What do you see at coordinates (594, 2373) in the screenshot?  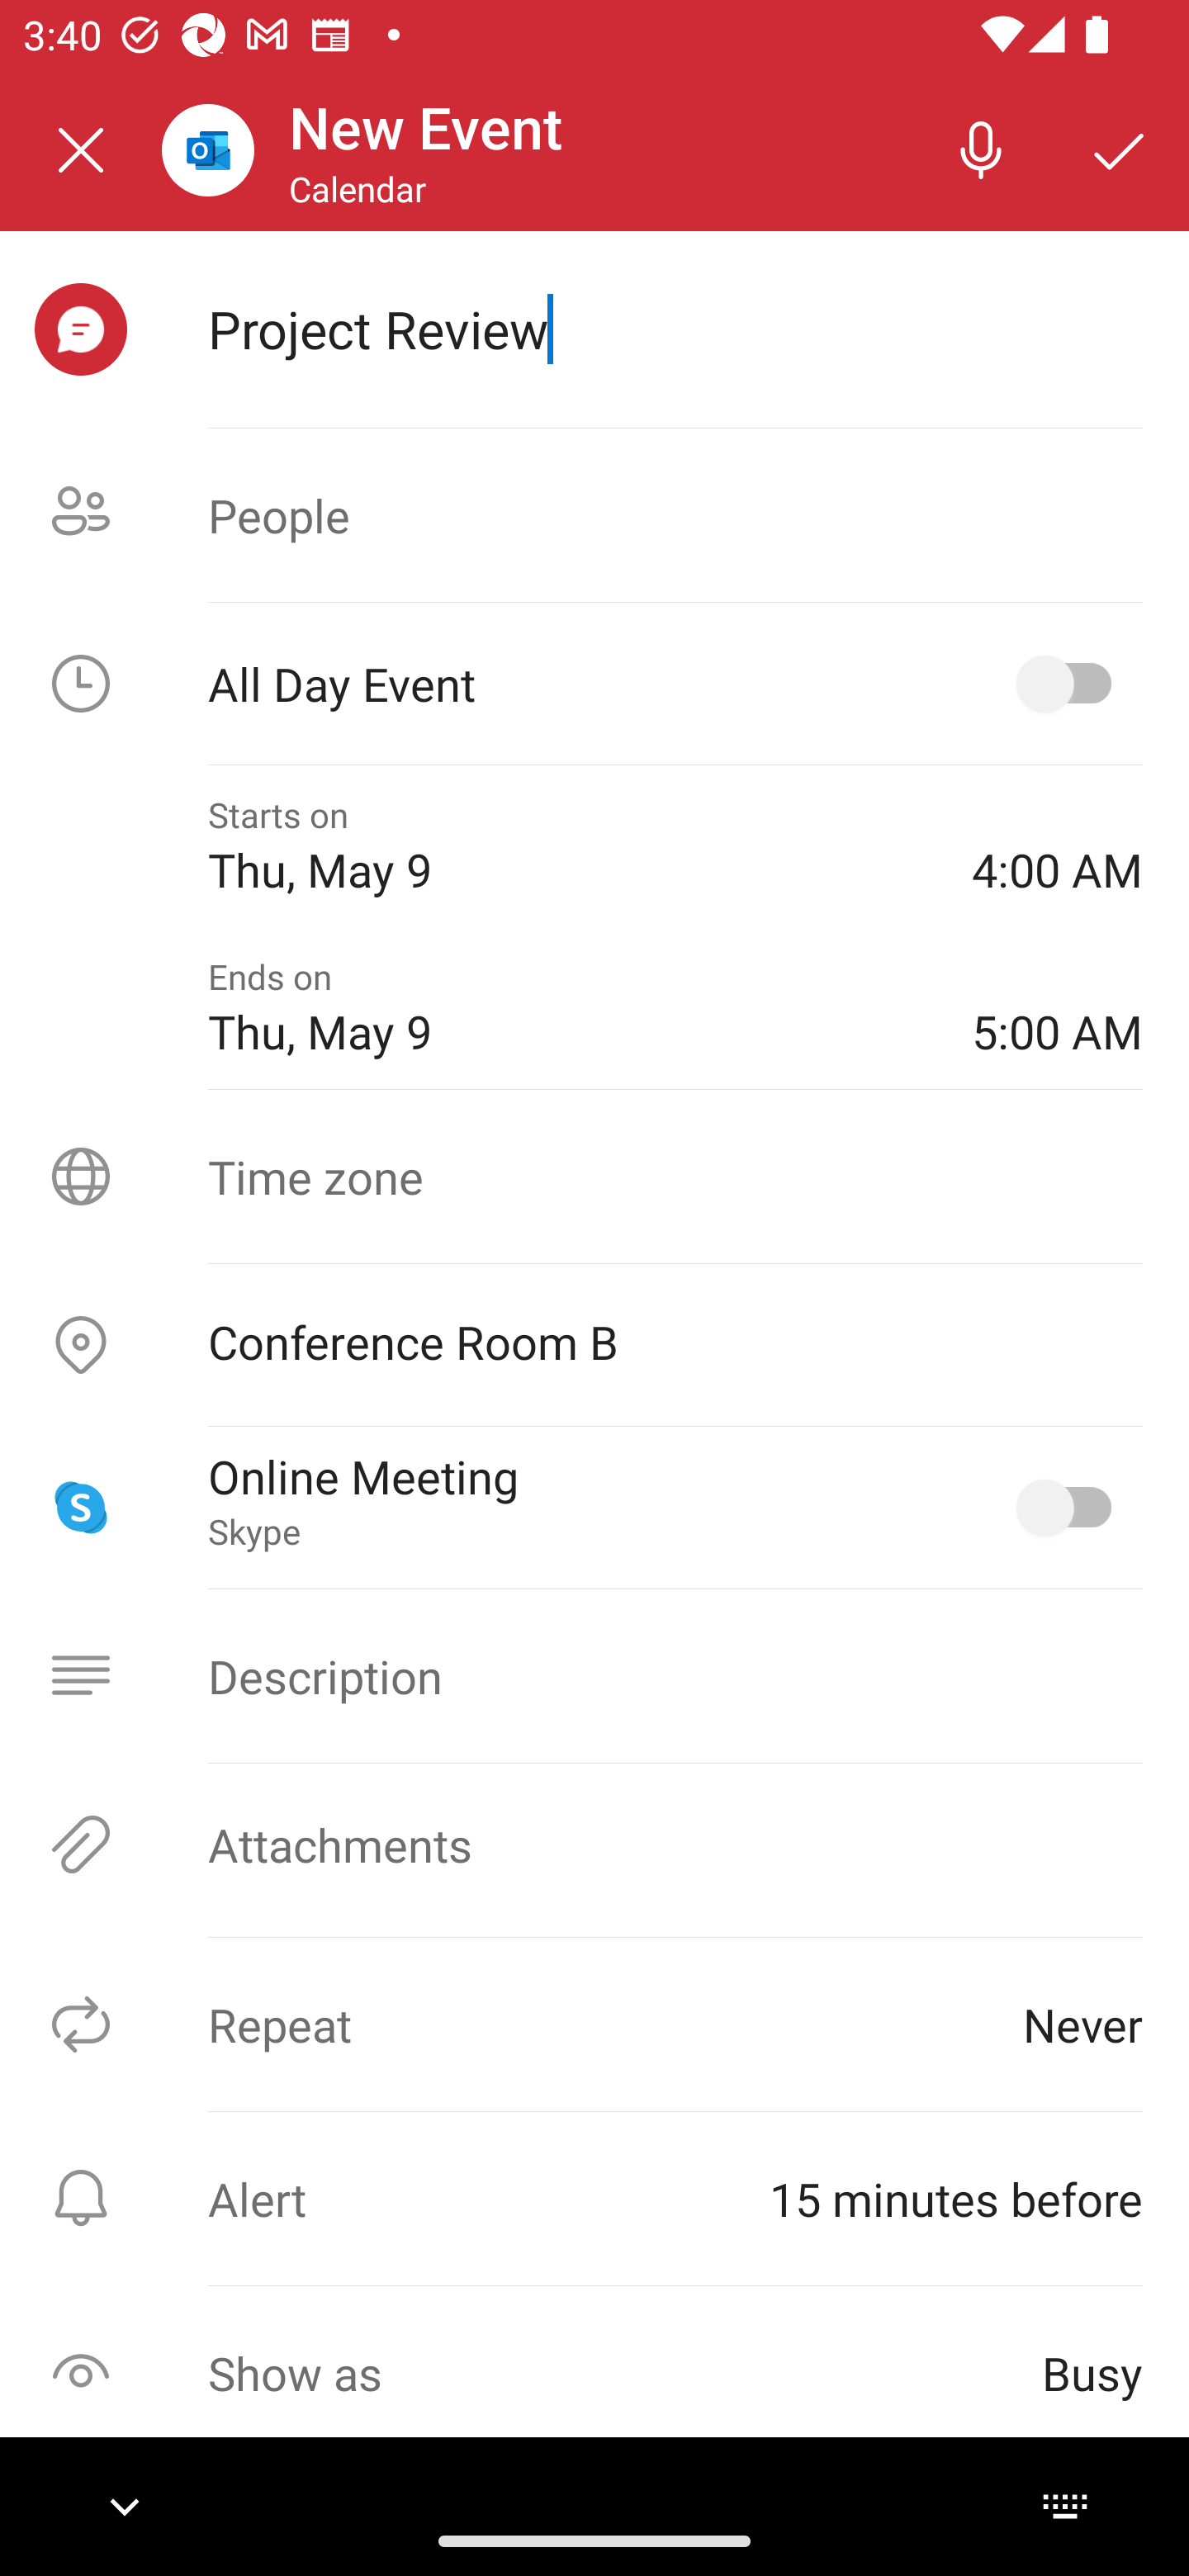 I see `Show as Busy` at bounding box center [594, 2373].